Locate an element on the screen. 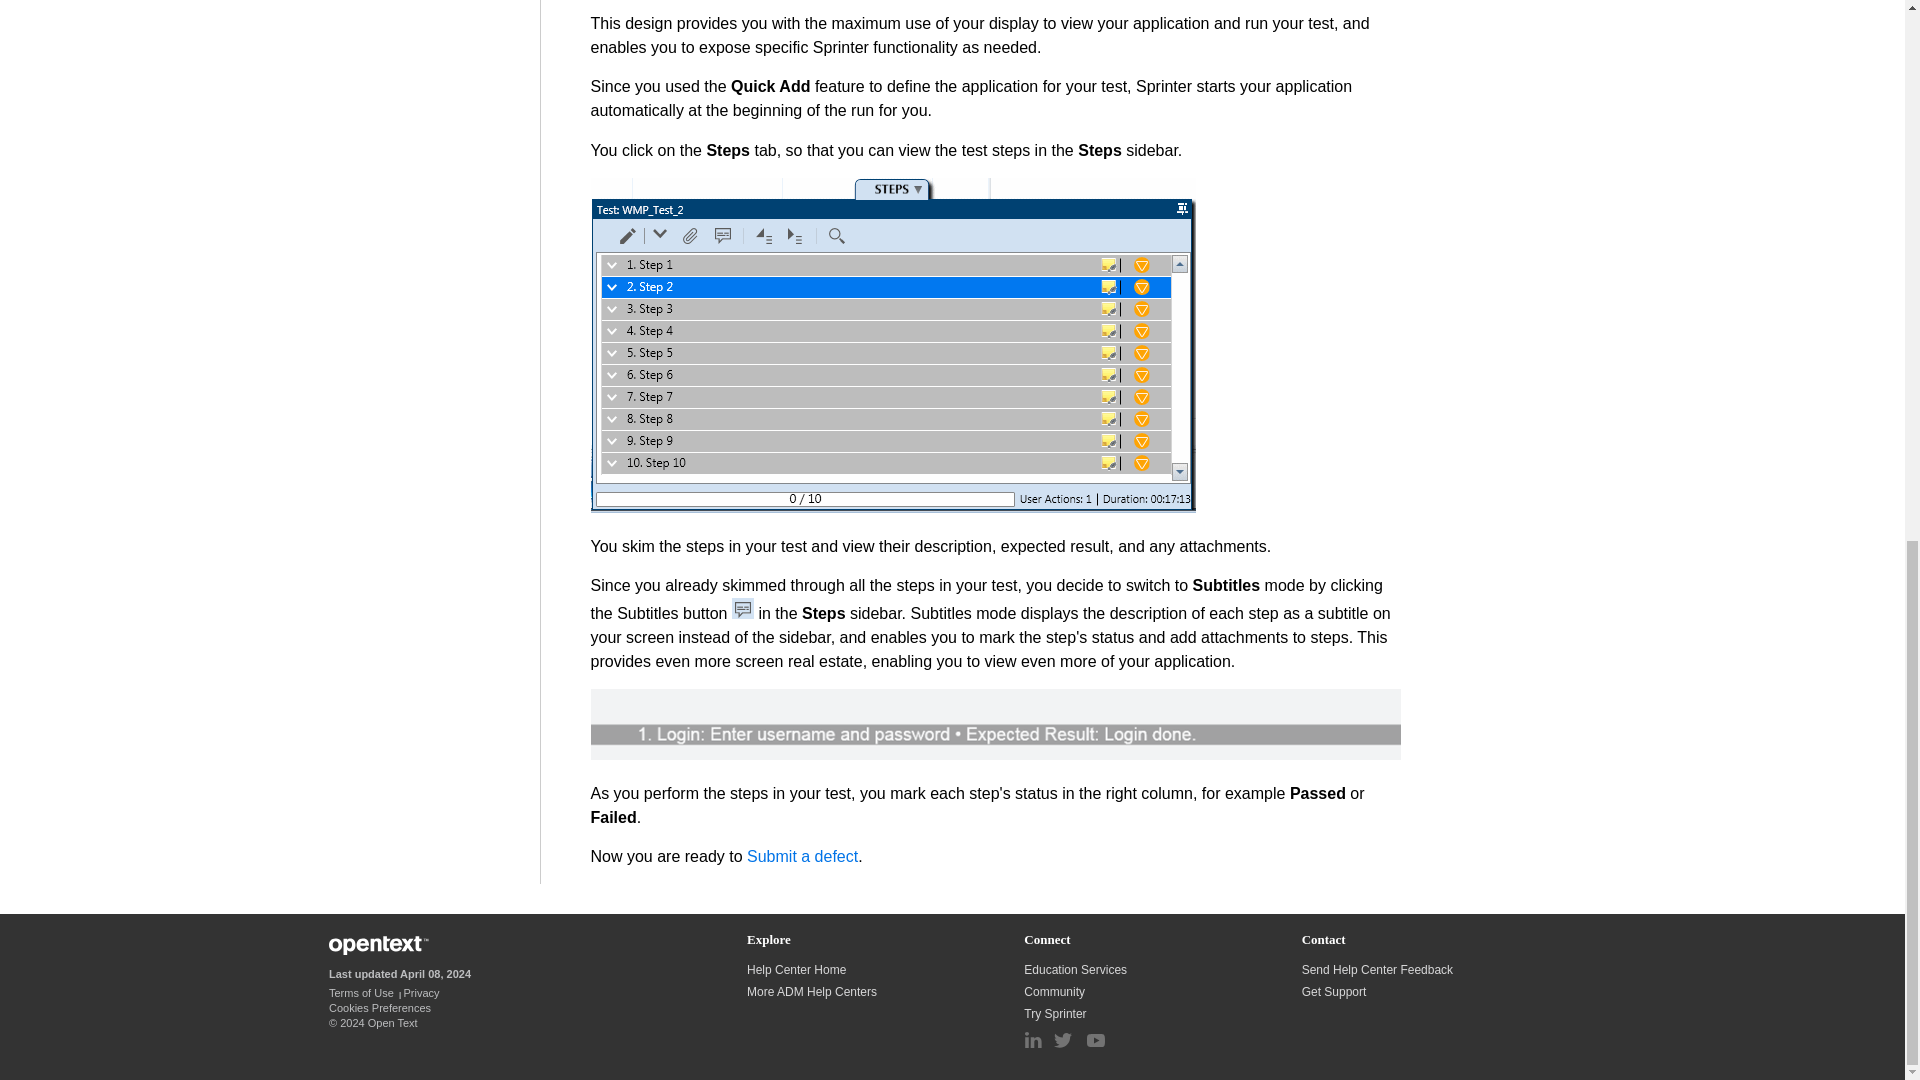 The width and height of the screenshot is (1920, 1080). Submit a defect is located at coordinates (802, 856).